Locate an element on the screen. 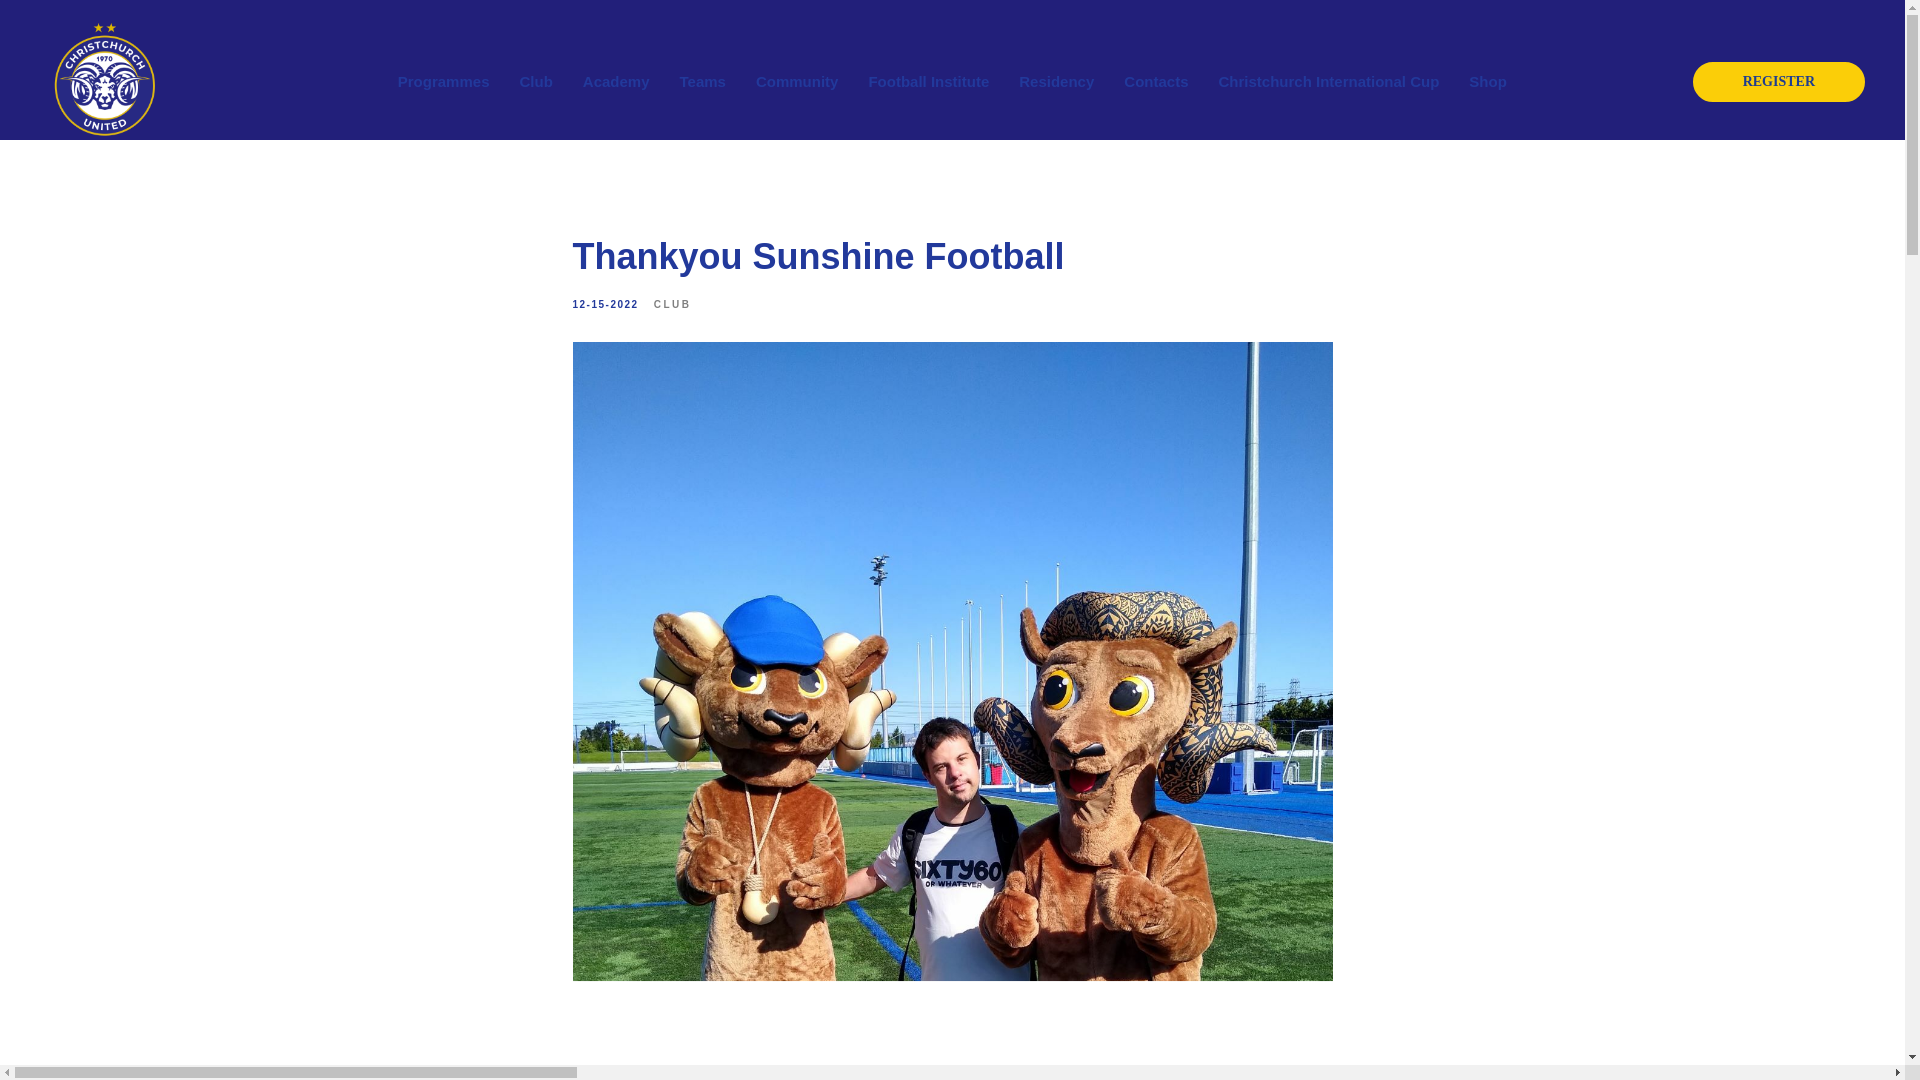 The width and height of the screenshot is (1920, 1080). Community is located at coordinates (798, 81).